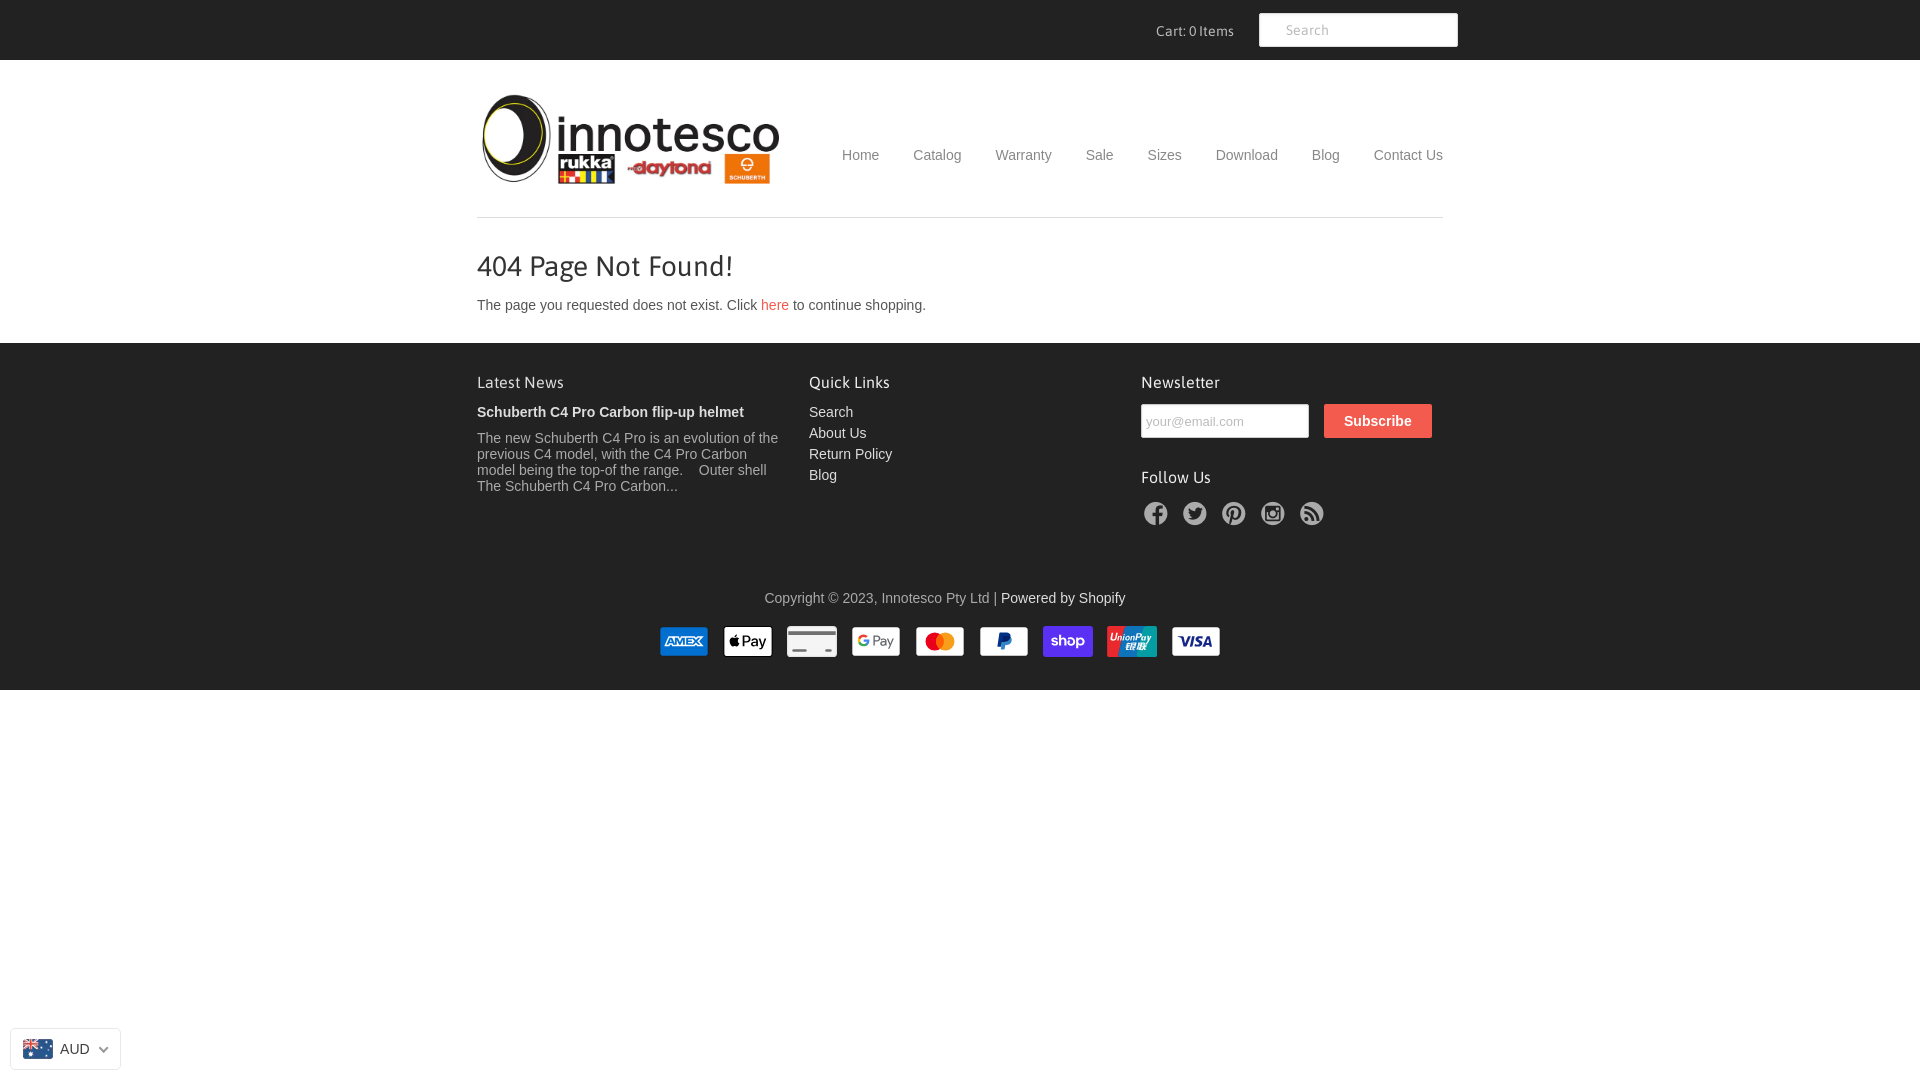  Describe the element at coordinates (823, 475) in the screenshot. I see `Blog` at that location.